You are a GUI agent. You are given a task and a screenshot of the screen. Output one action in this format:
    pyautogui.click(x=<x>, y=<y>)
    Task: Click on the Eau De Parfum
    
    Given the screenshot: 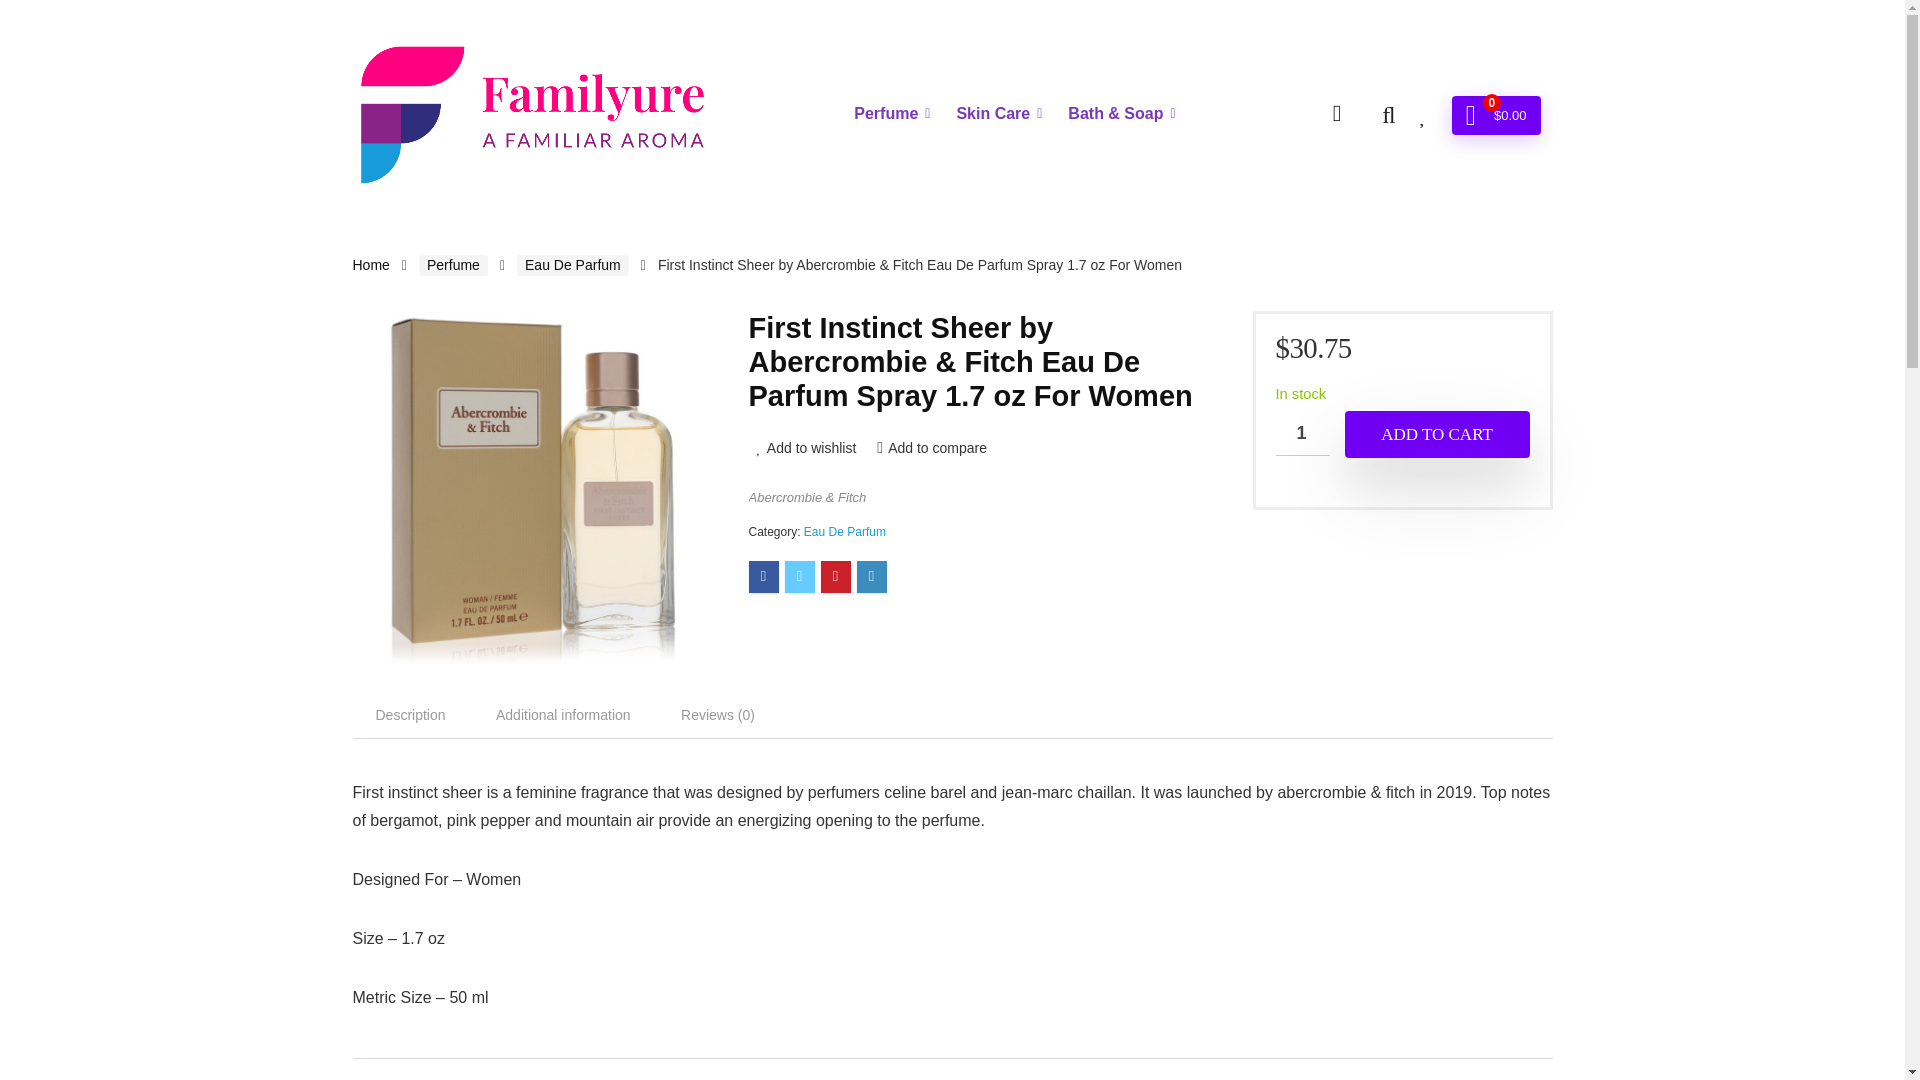 What is the action you would take?
    pyautogui.click(x=844, y=531)
    